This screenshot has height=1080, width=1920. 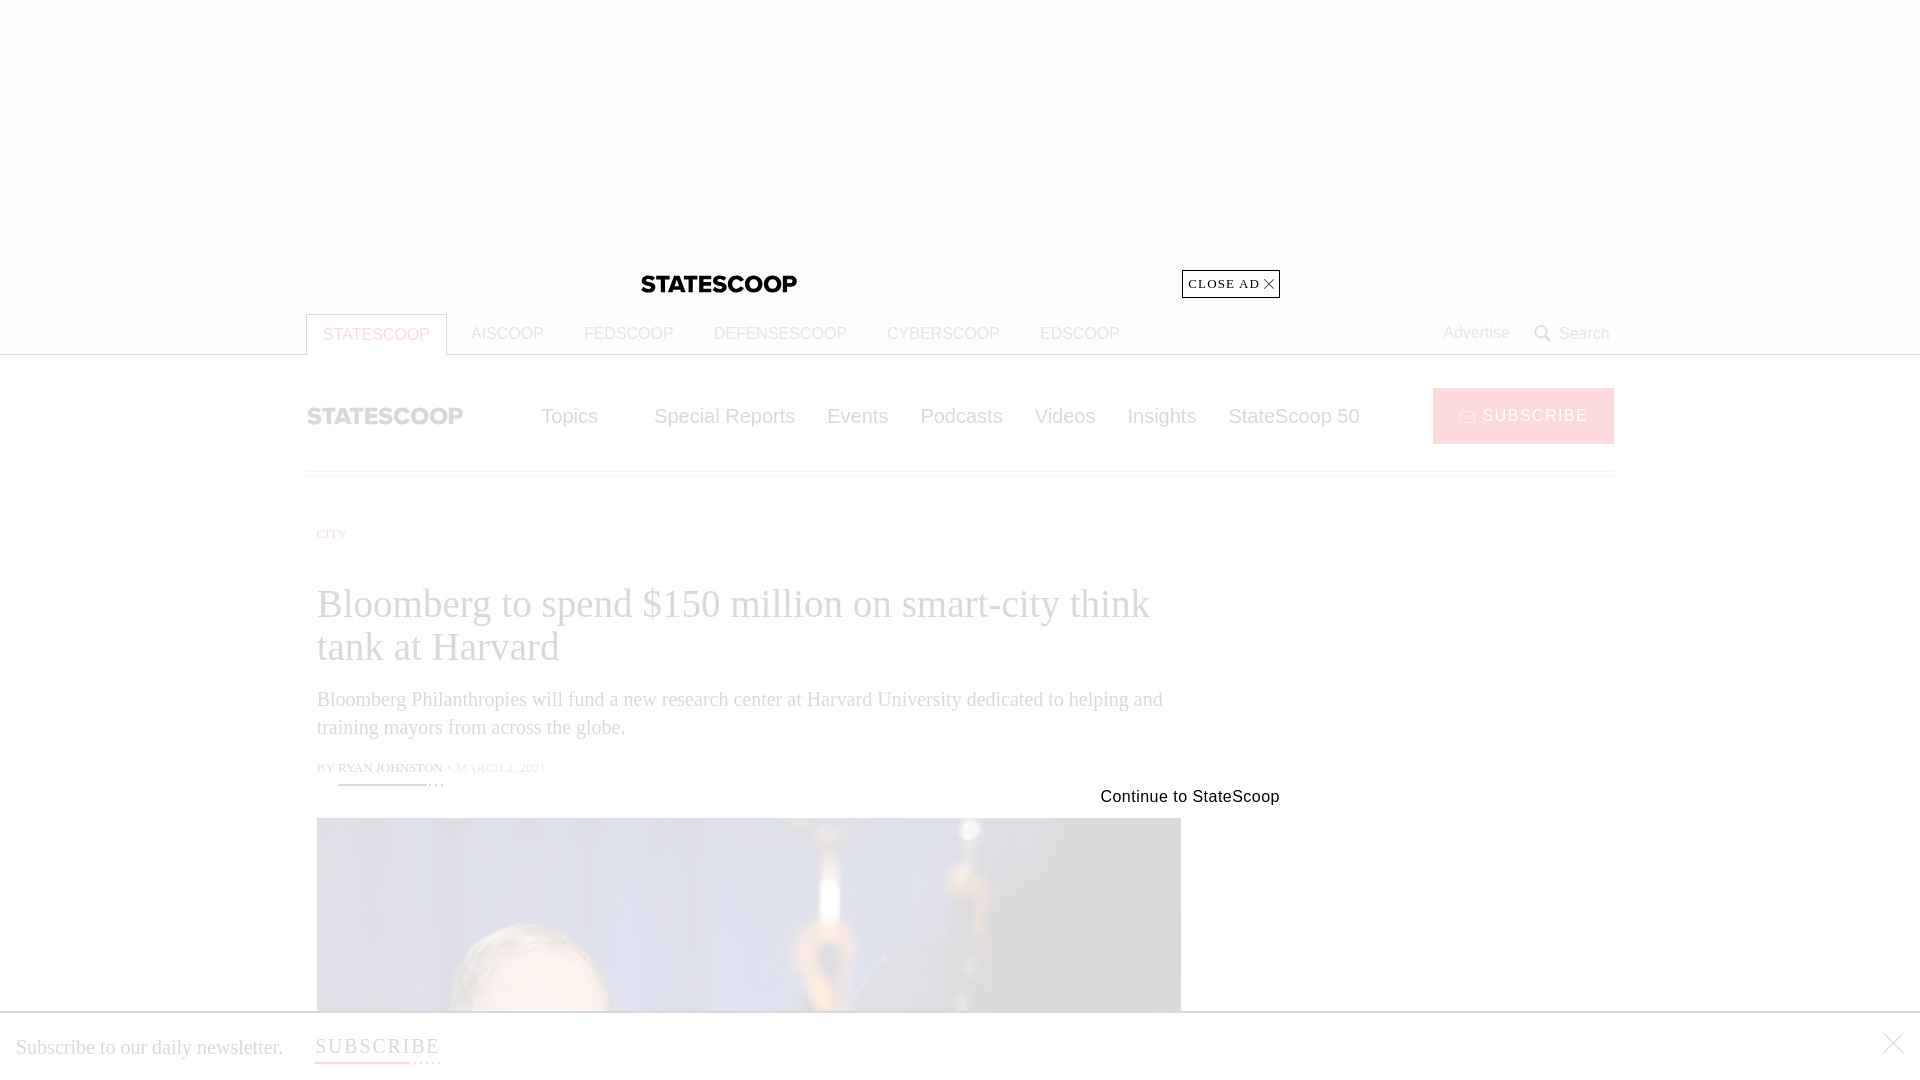 What do you see at coordinates (390, 770) in the screenshot?
I see `Ryan Johnston` at bounding box center [390, 770].